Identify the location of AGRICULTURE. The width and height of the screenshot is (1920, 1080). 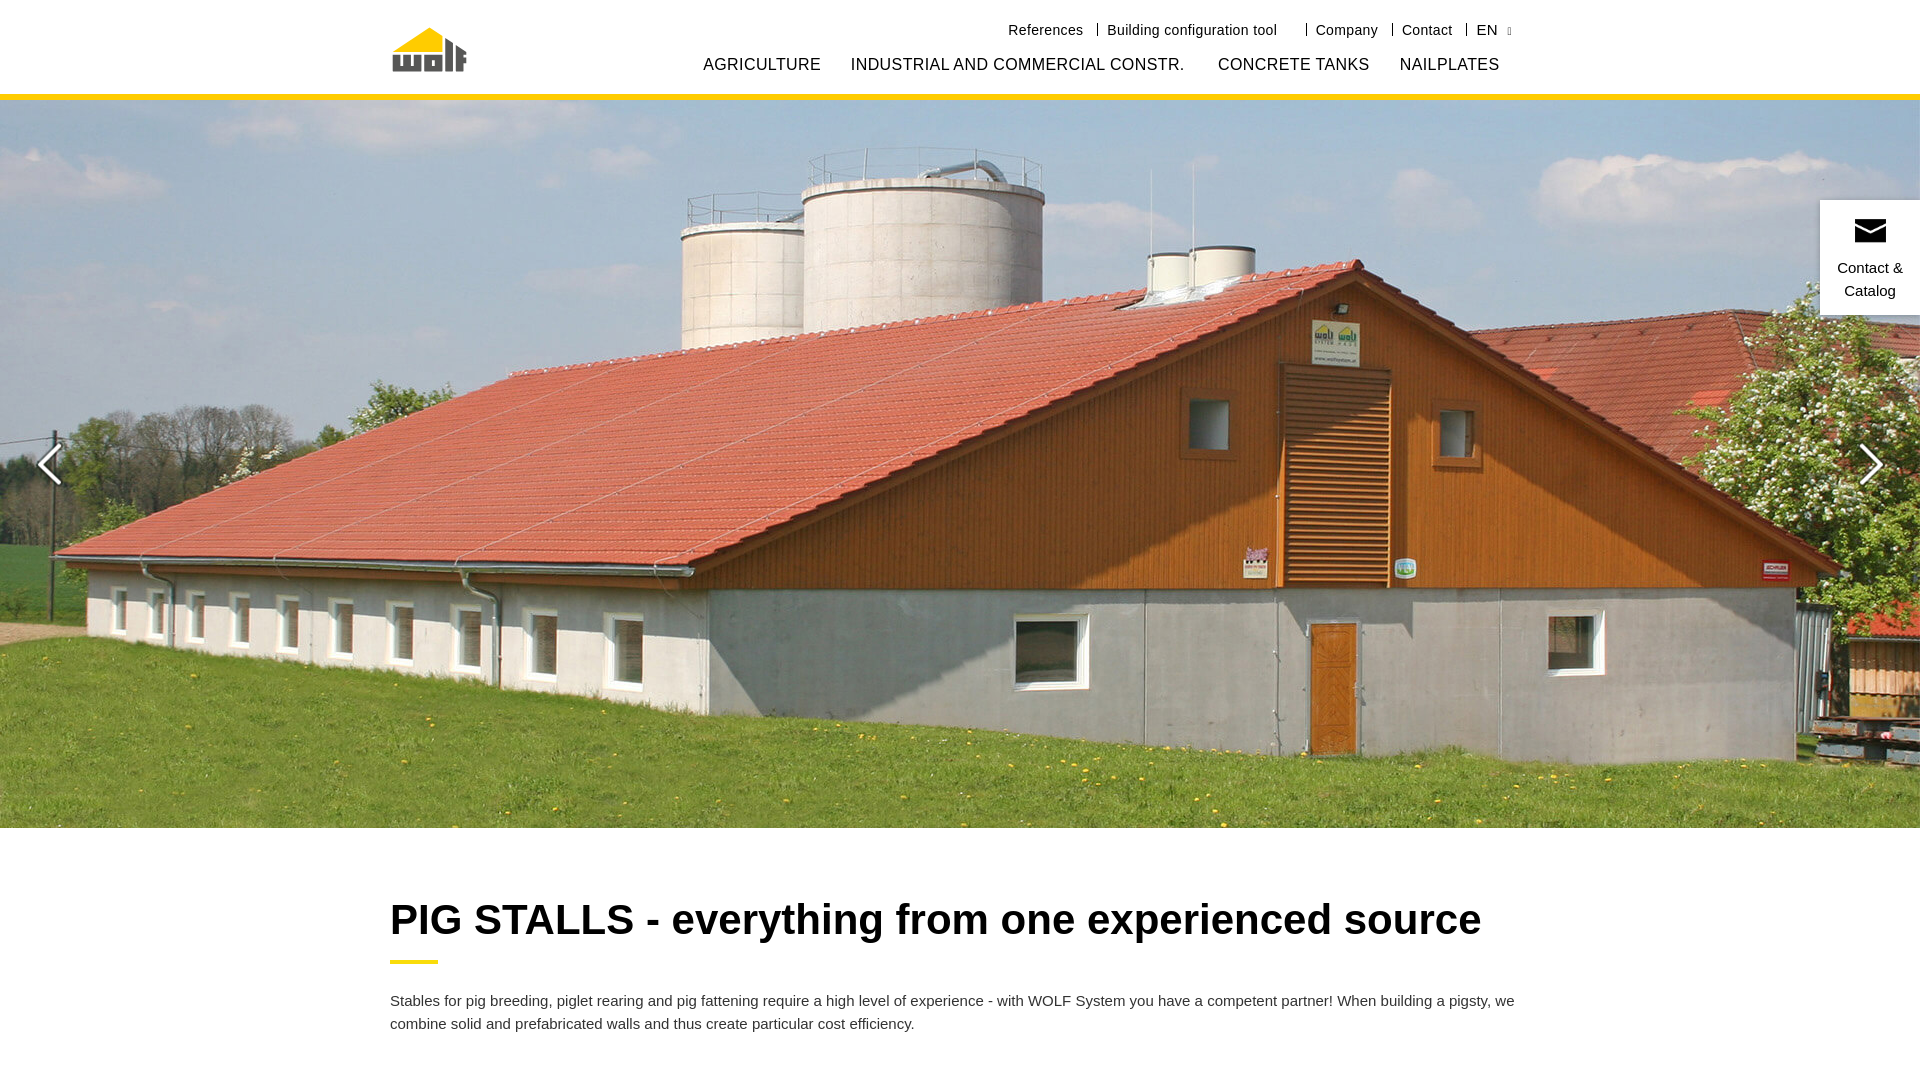
(762, 64).